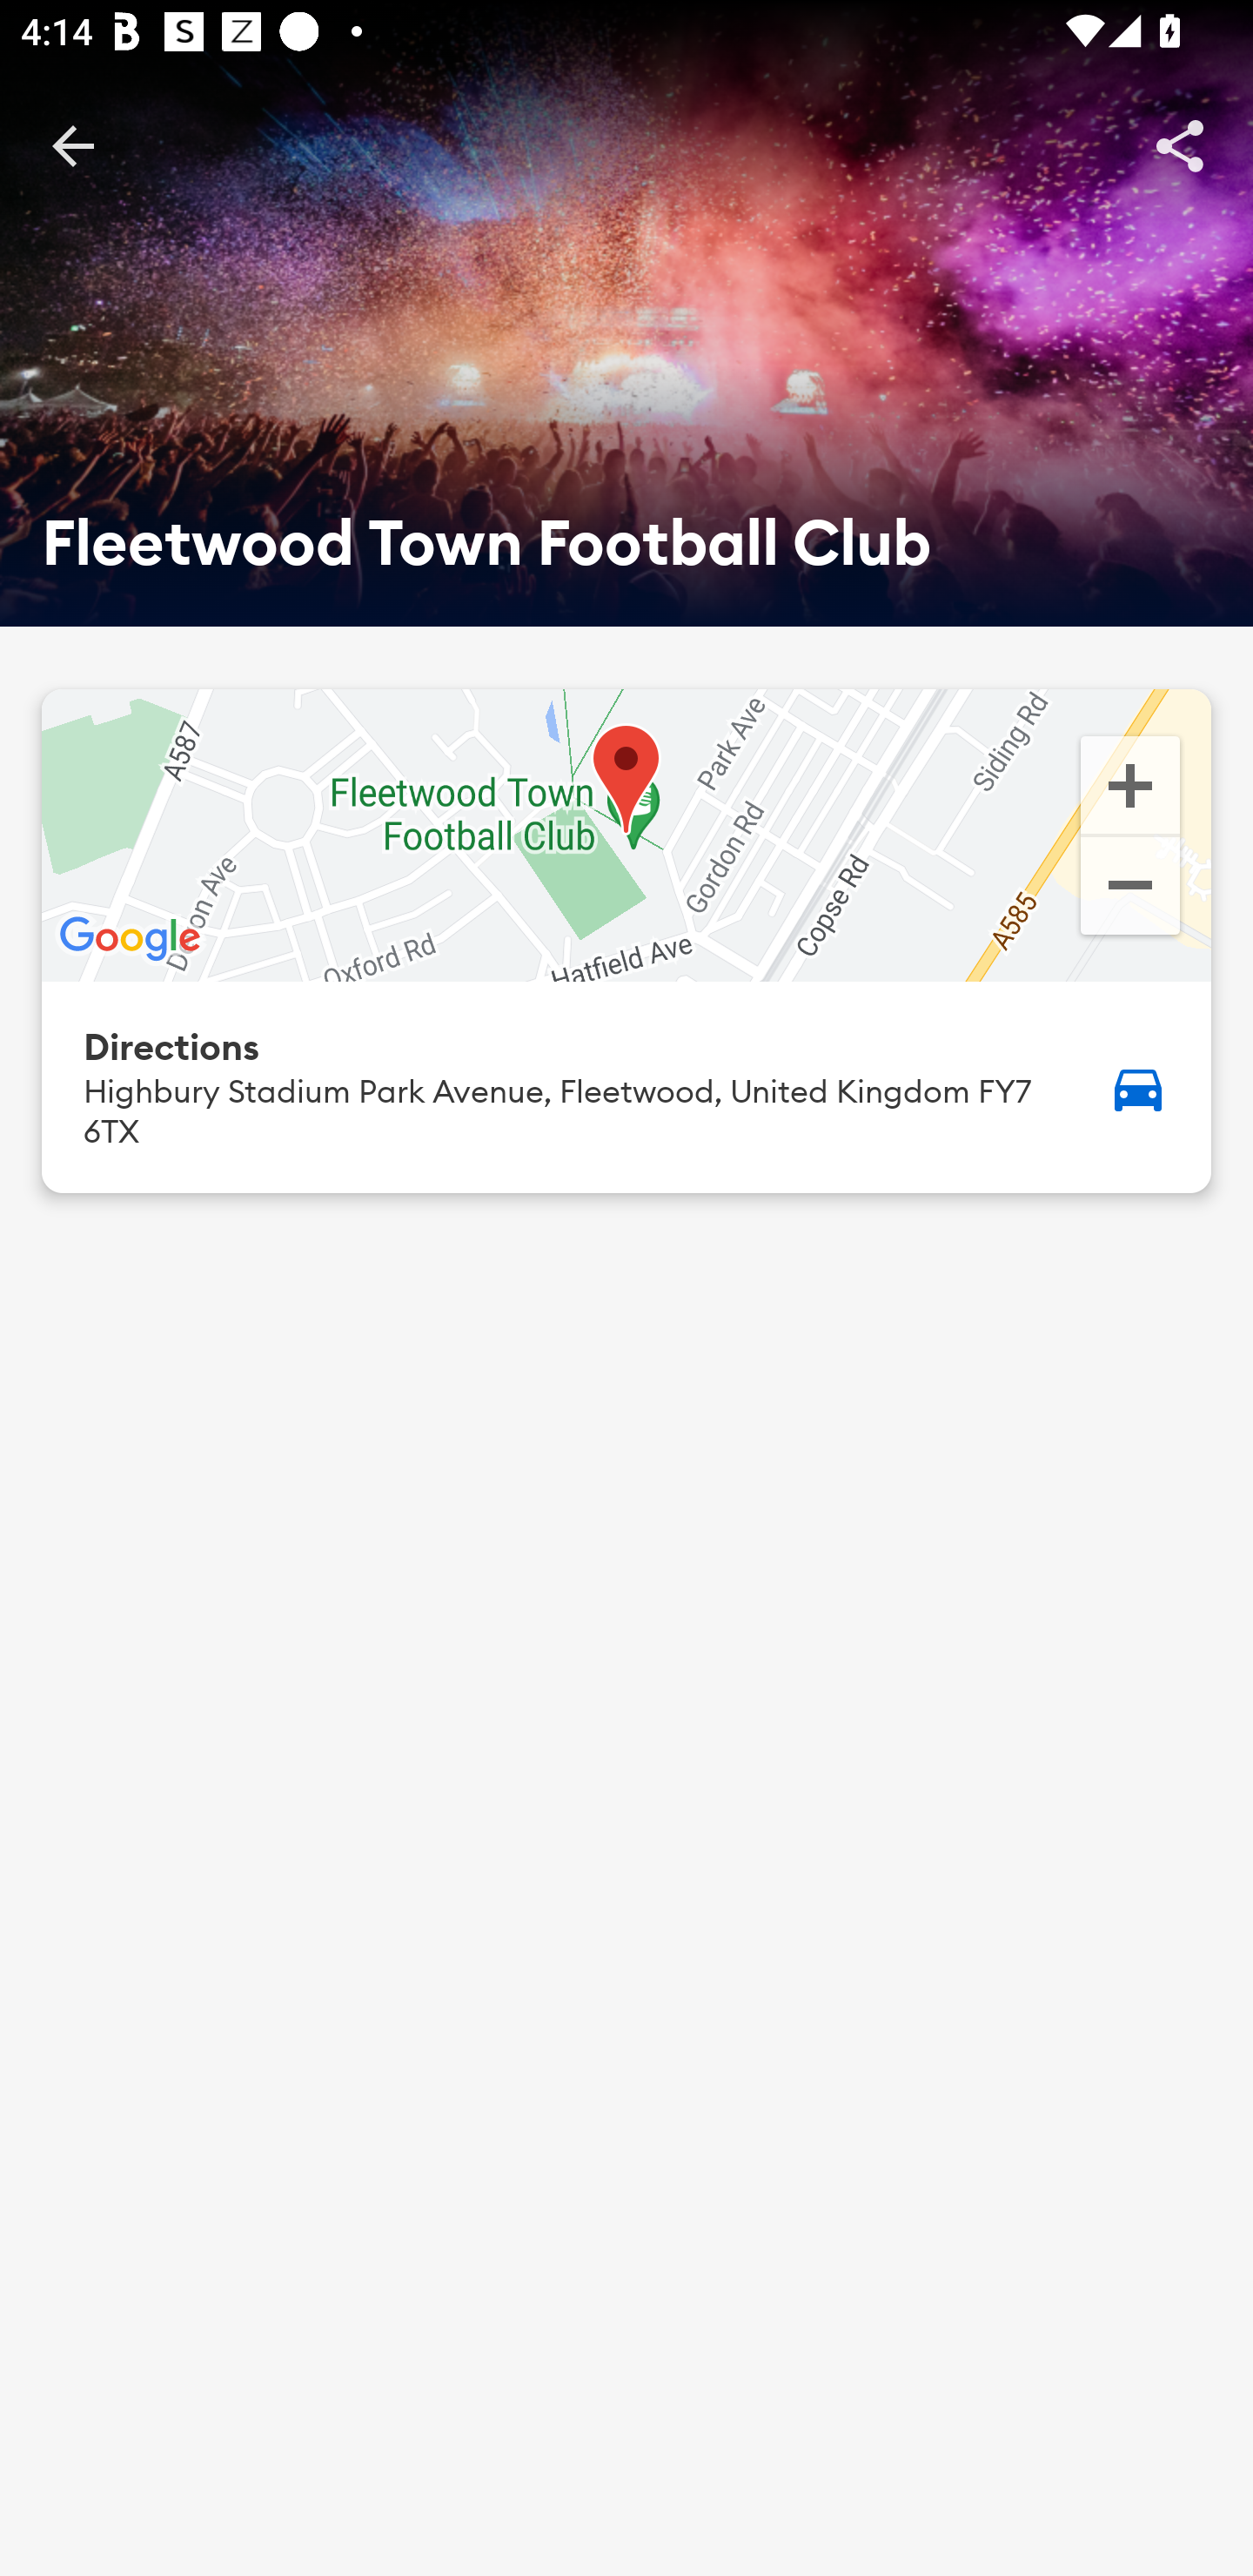  Describe the element at coordinates (72, 144) in the screenshot. I see `BackButton` at that location.